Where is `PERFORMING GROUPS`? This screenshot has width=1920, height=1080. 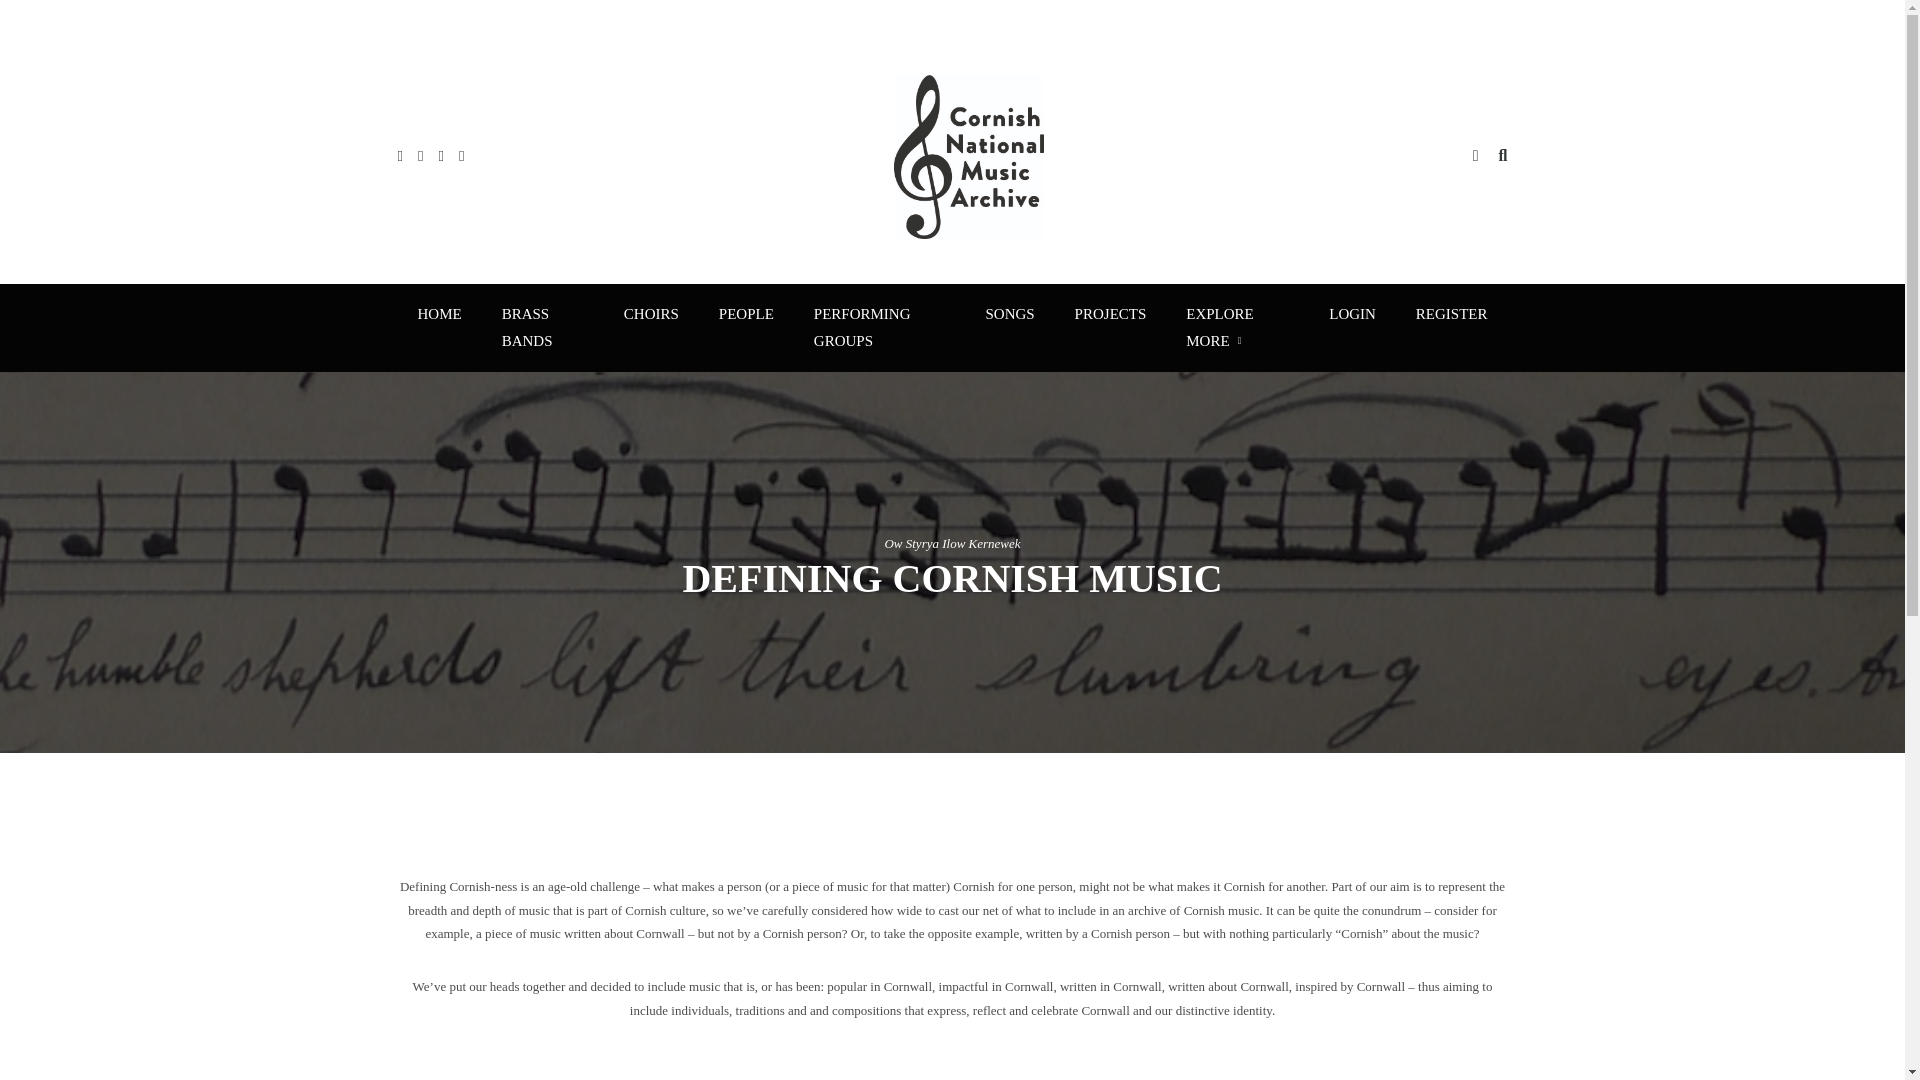
PERFORMING GROUPS is located at coordinates (880, 328).